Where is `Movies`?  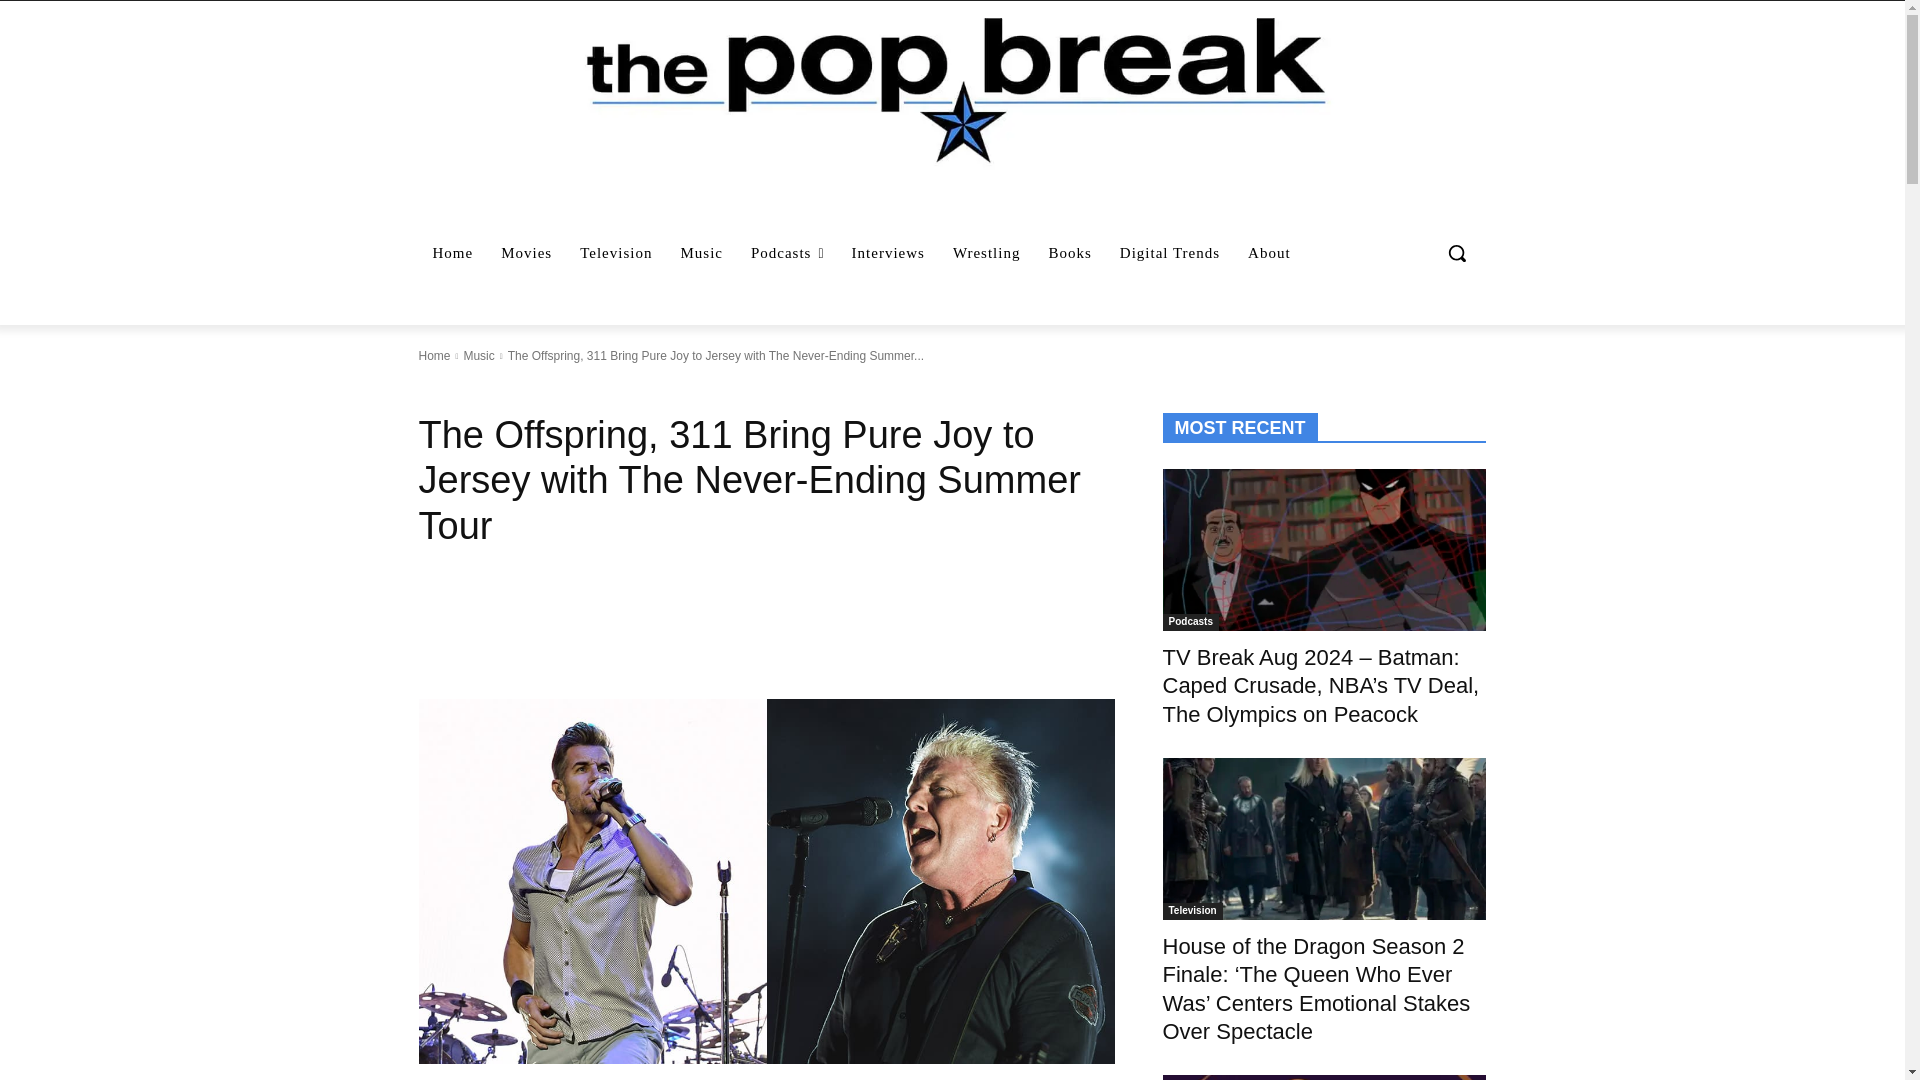
Movies is located at coordinates (526, 252).